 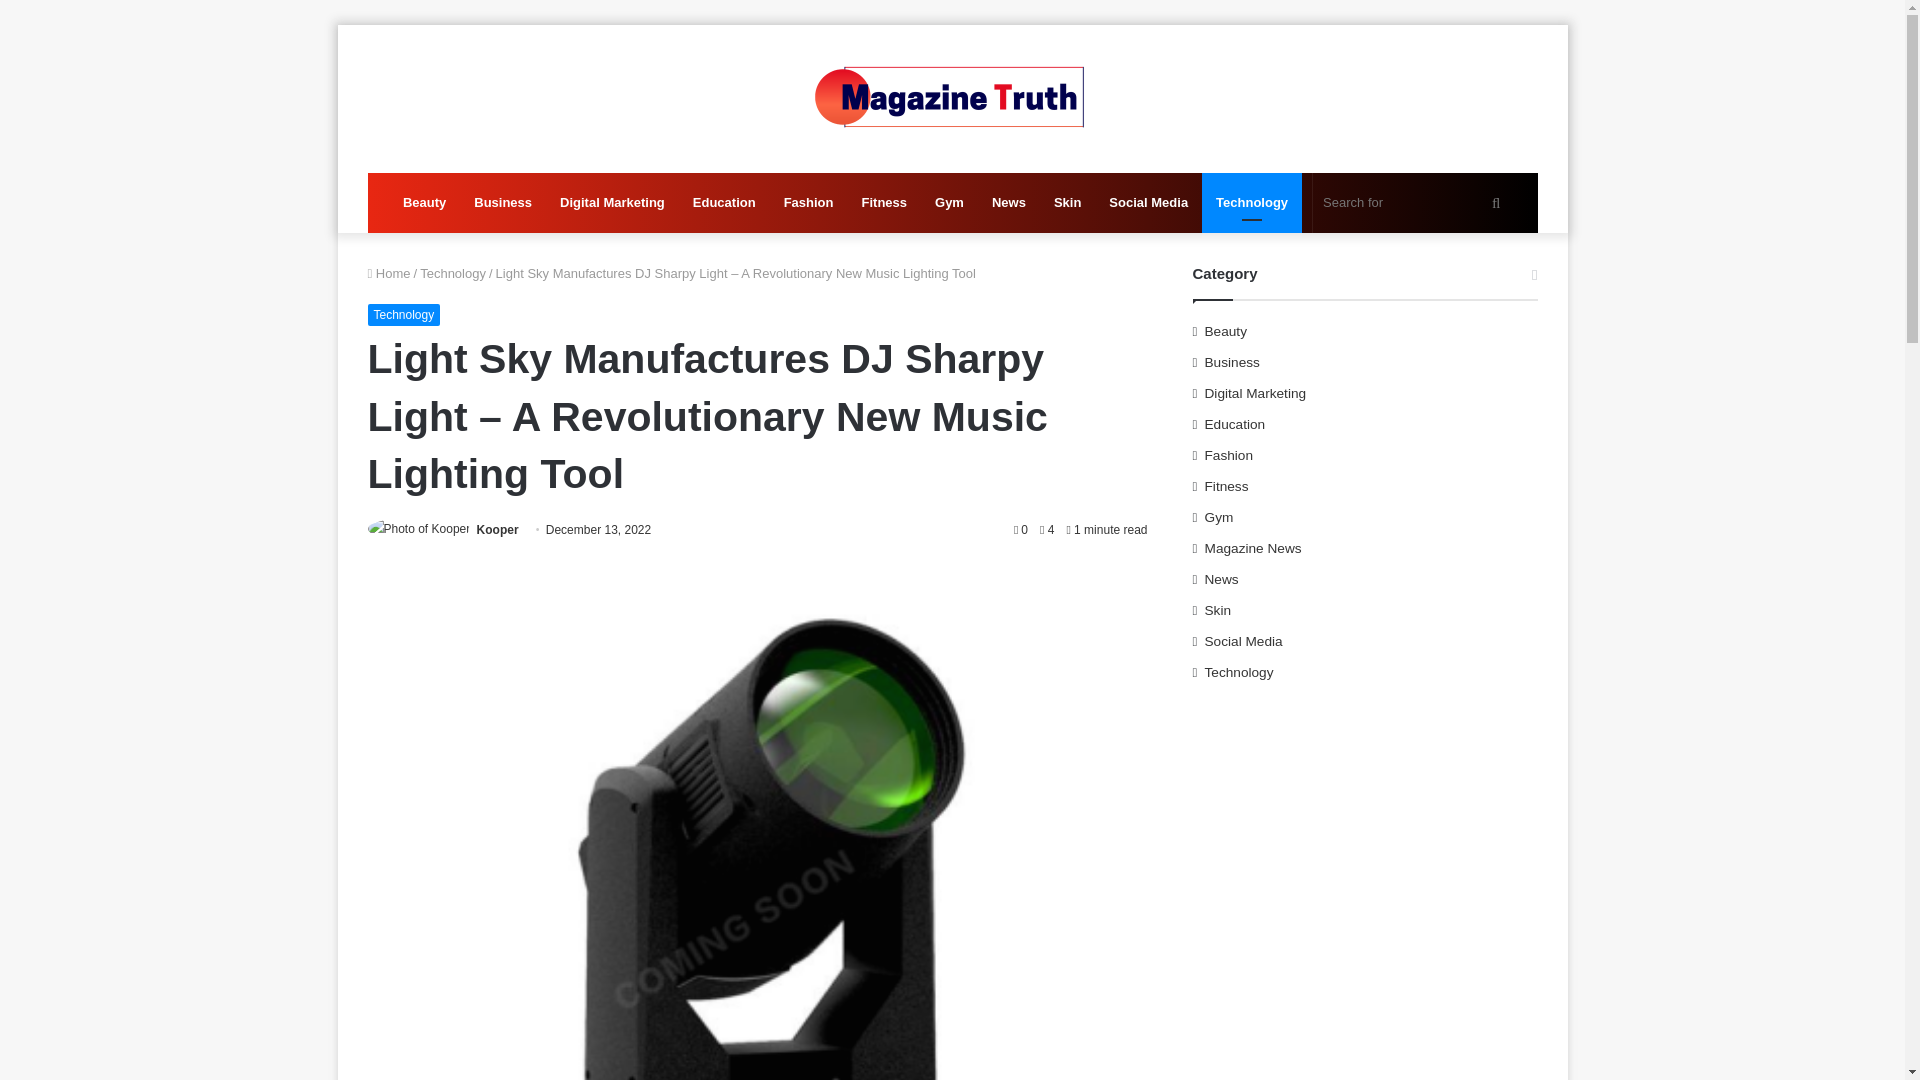 What do you see at coordinates (1008, 202) in the screenshot?
I see `News` at bounding box center [1008, 202].